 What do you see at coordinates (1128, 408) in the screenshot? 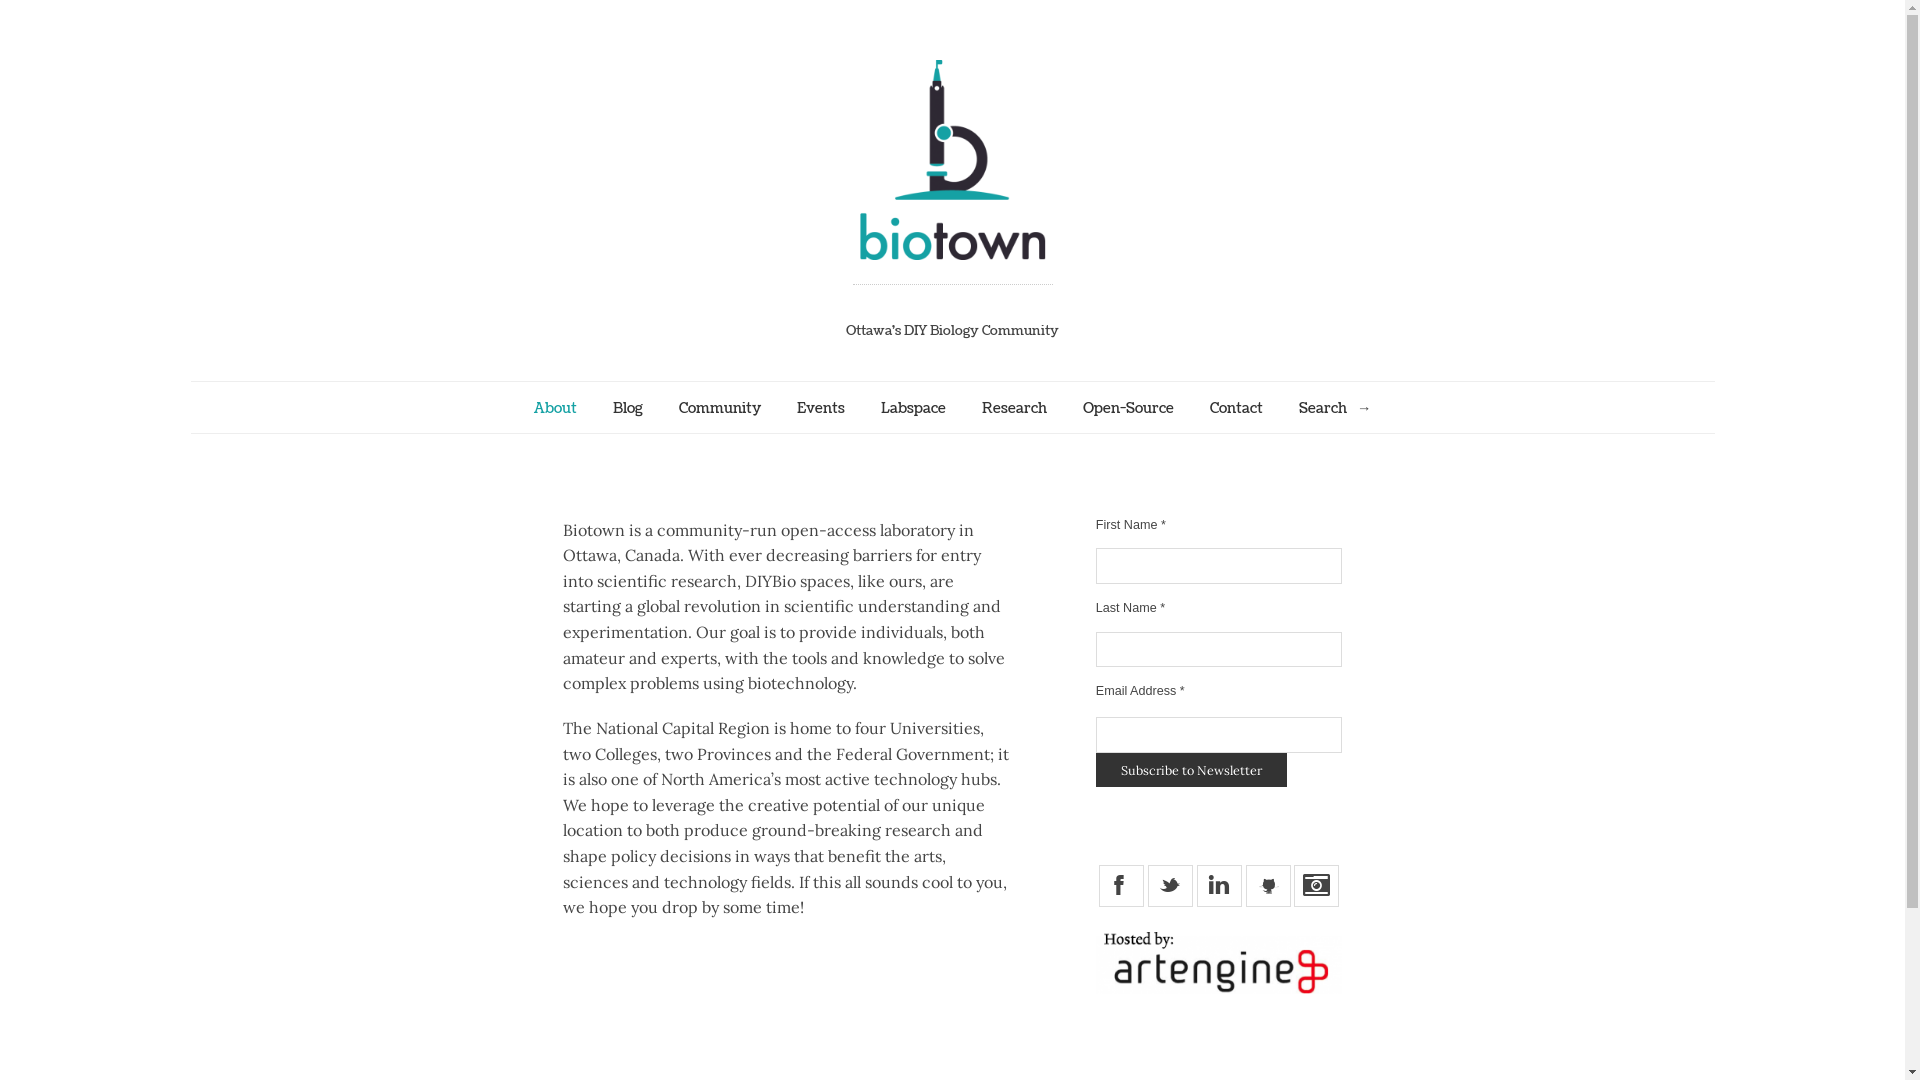
I see `Open-Source` at bounding box center [1128, 408].